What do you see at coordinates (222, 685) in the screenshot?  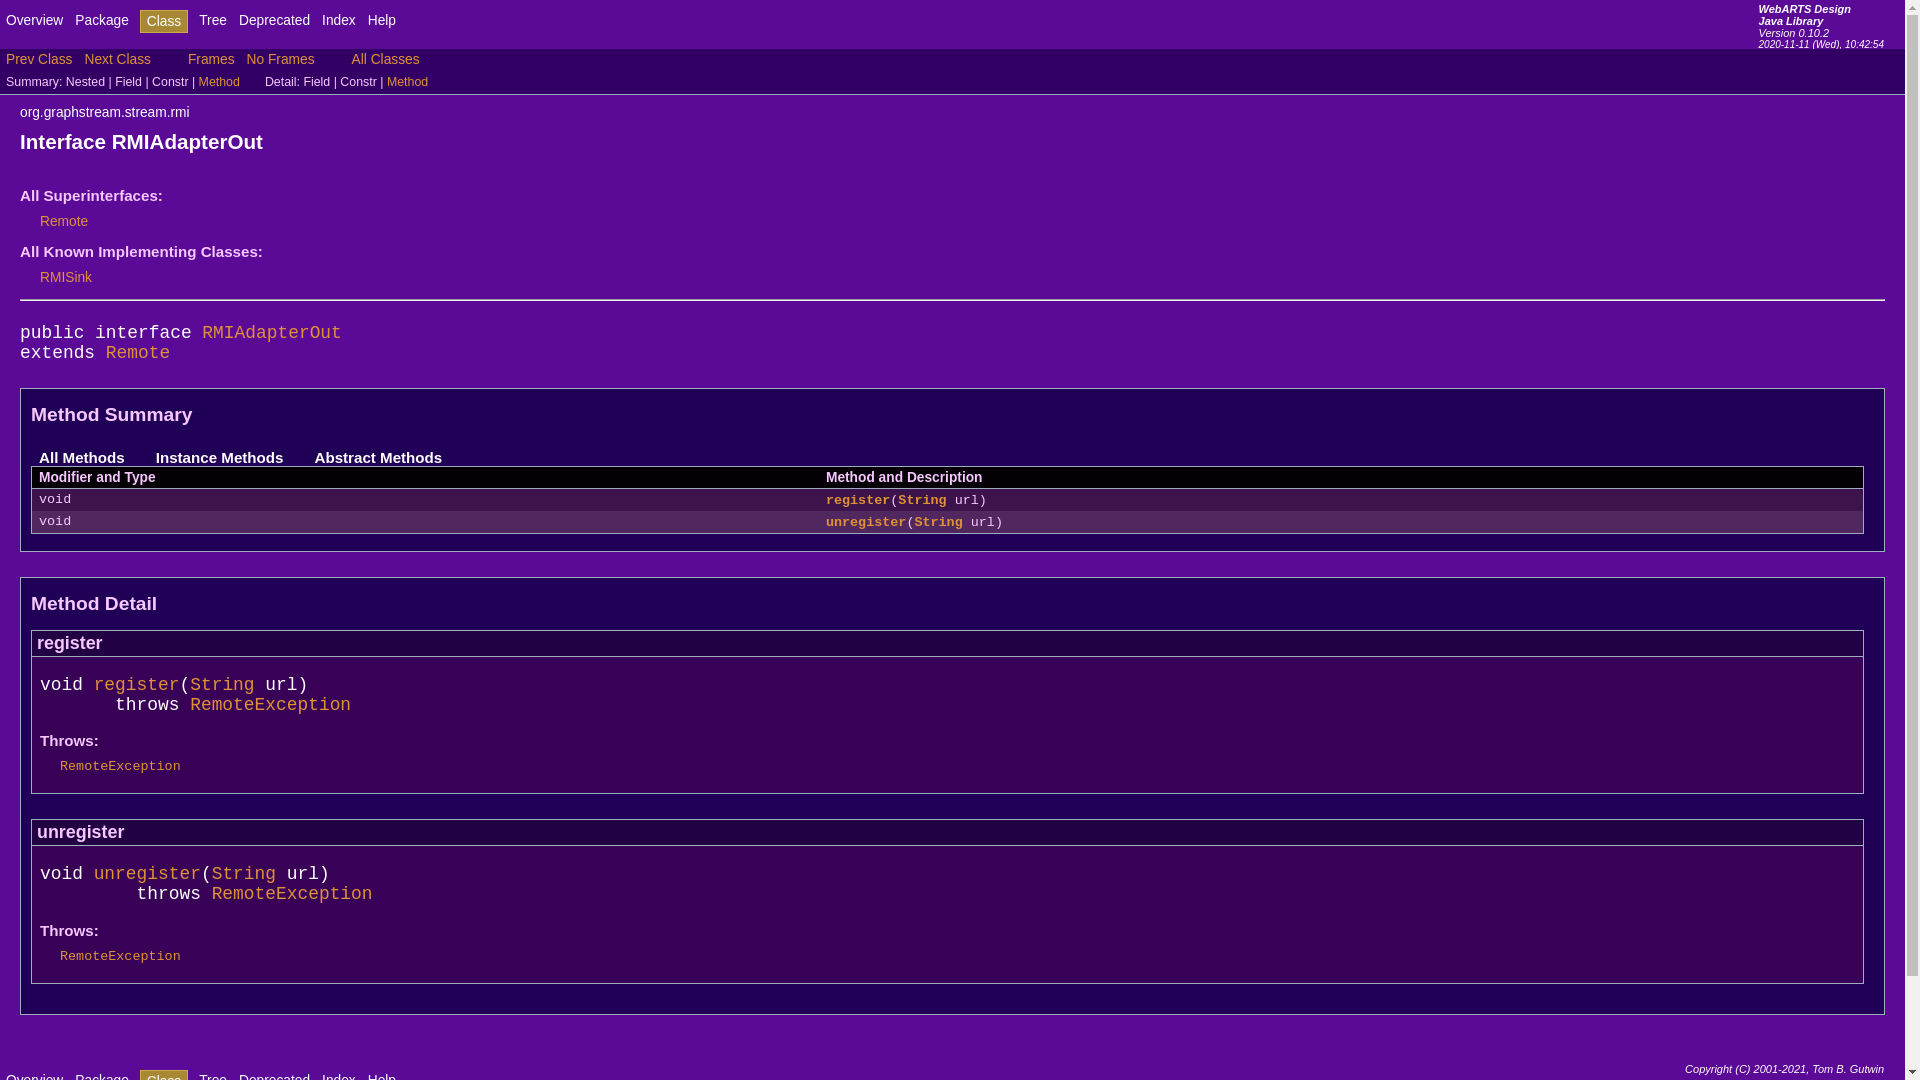 I see `String` at bounding box center [222, 685].